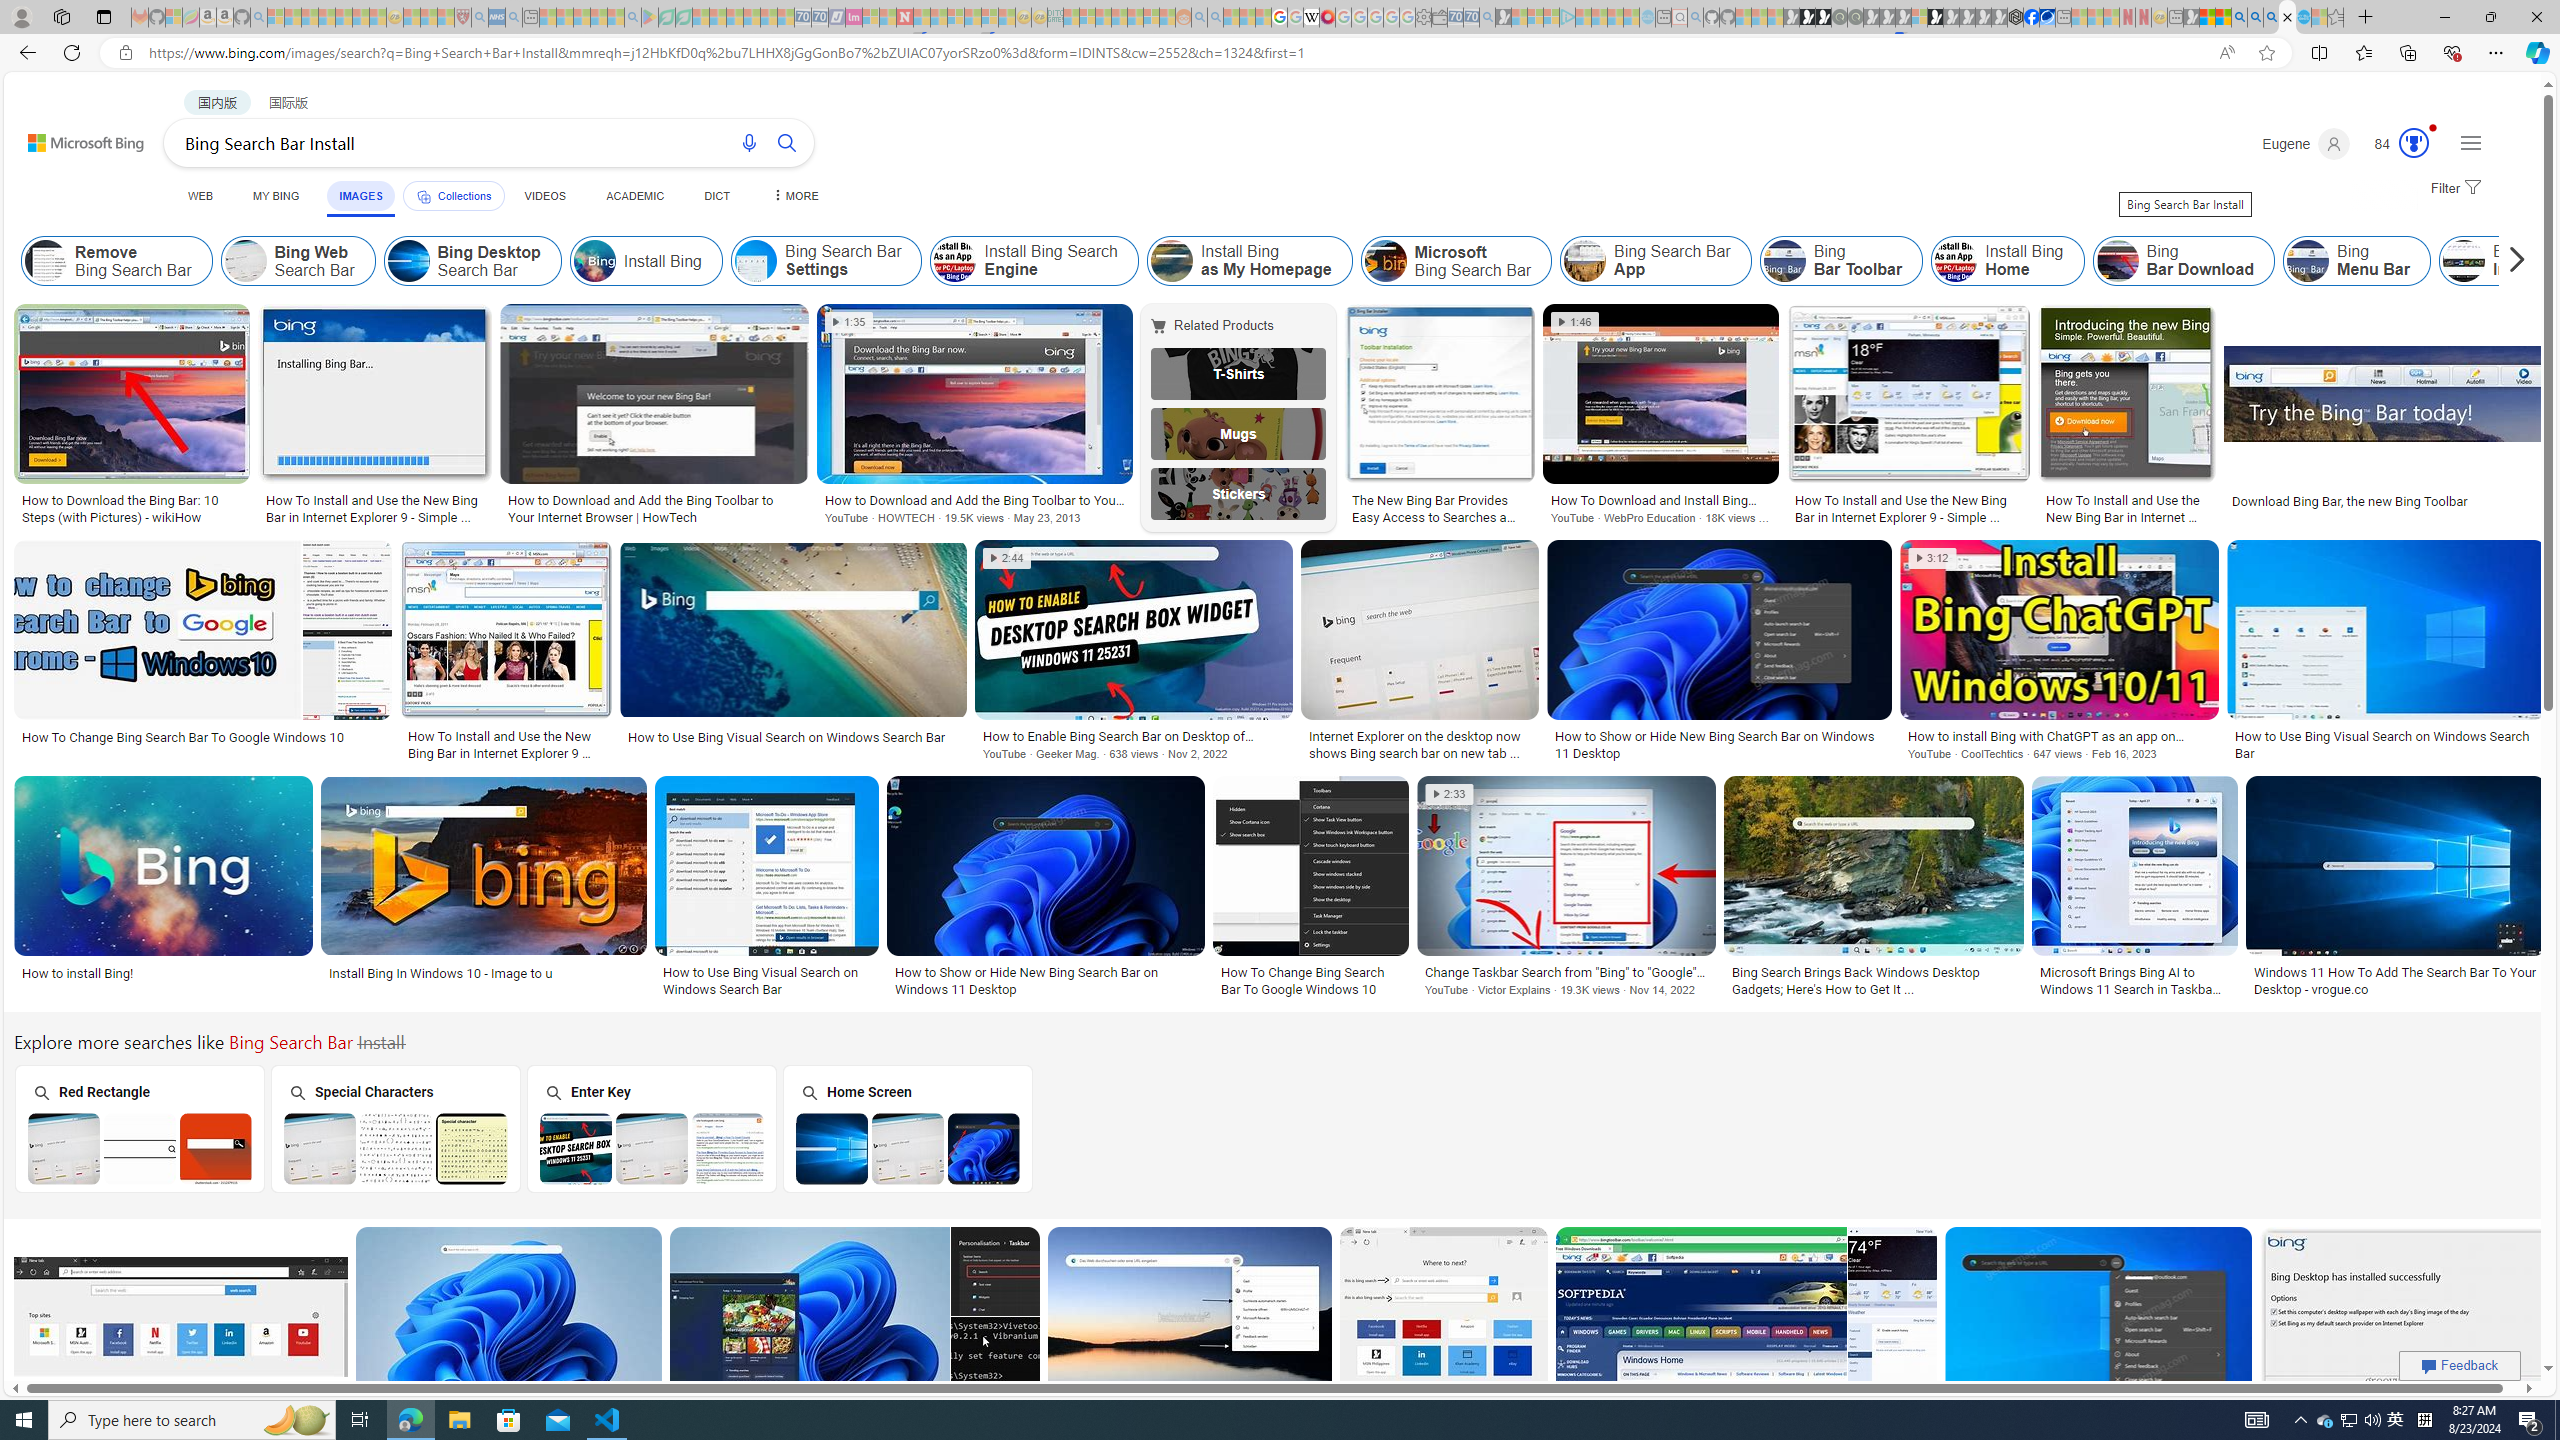  Describe the element at coordinates (826, 261) in the screenshot. I see `Bing Search Bar Settings` at that location.